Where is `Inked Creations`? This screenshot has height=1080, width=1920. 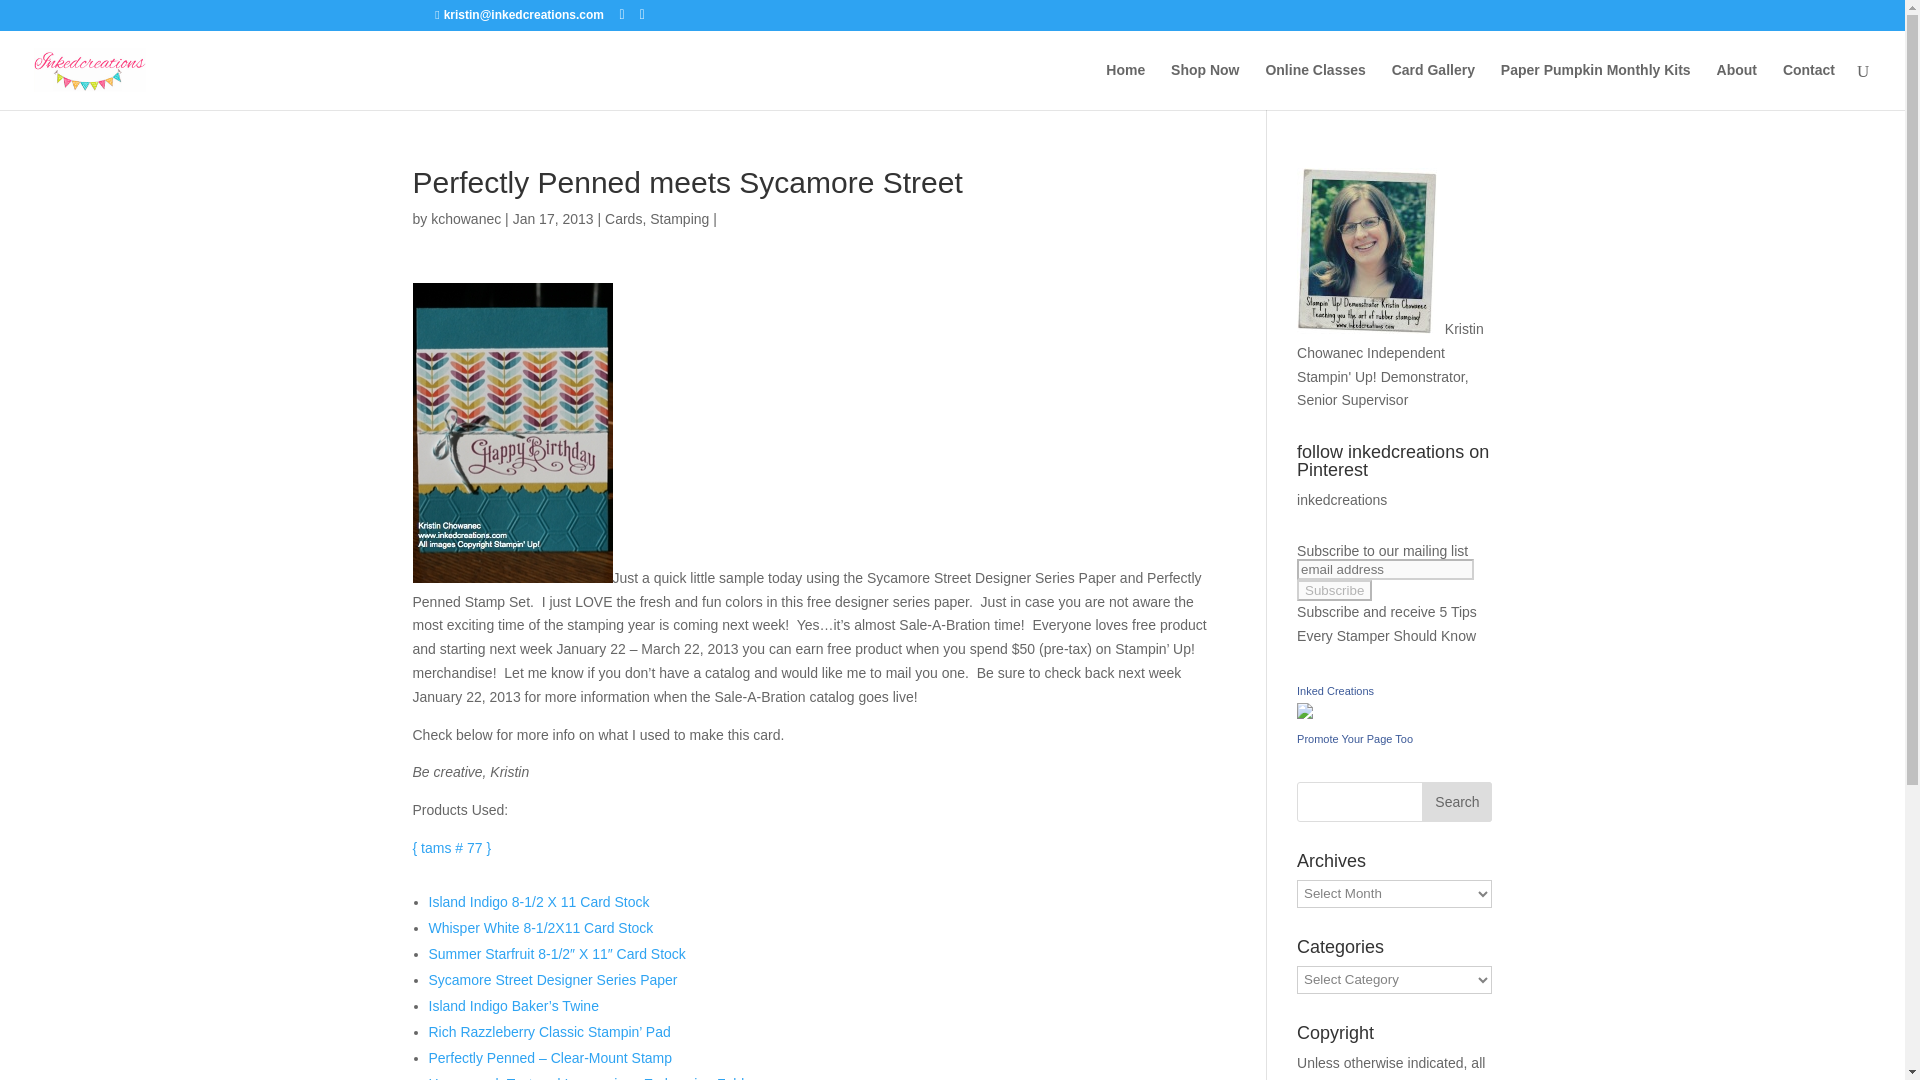
Inked Creations is located at coordinates (1305, 714).